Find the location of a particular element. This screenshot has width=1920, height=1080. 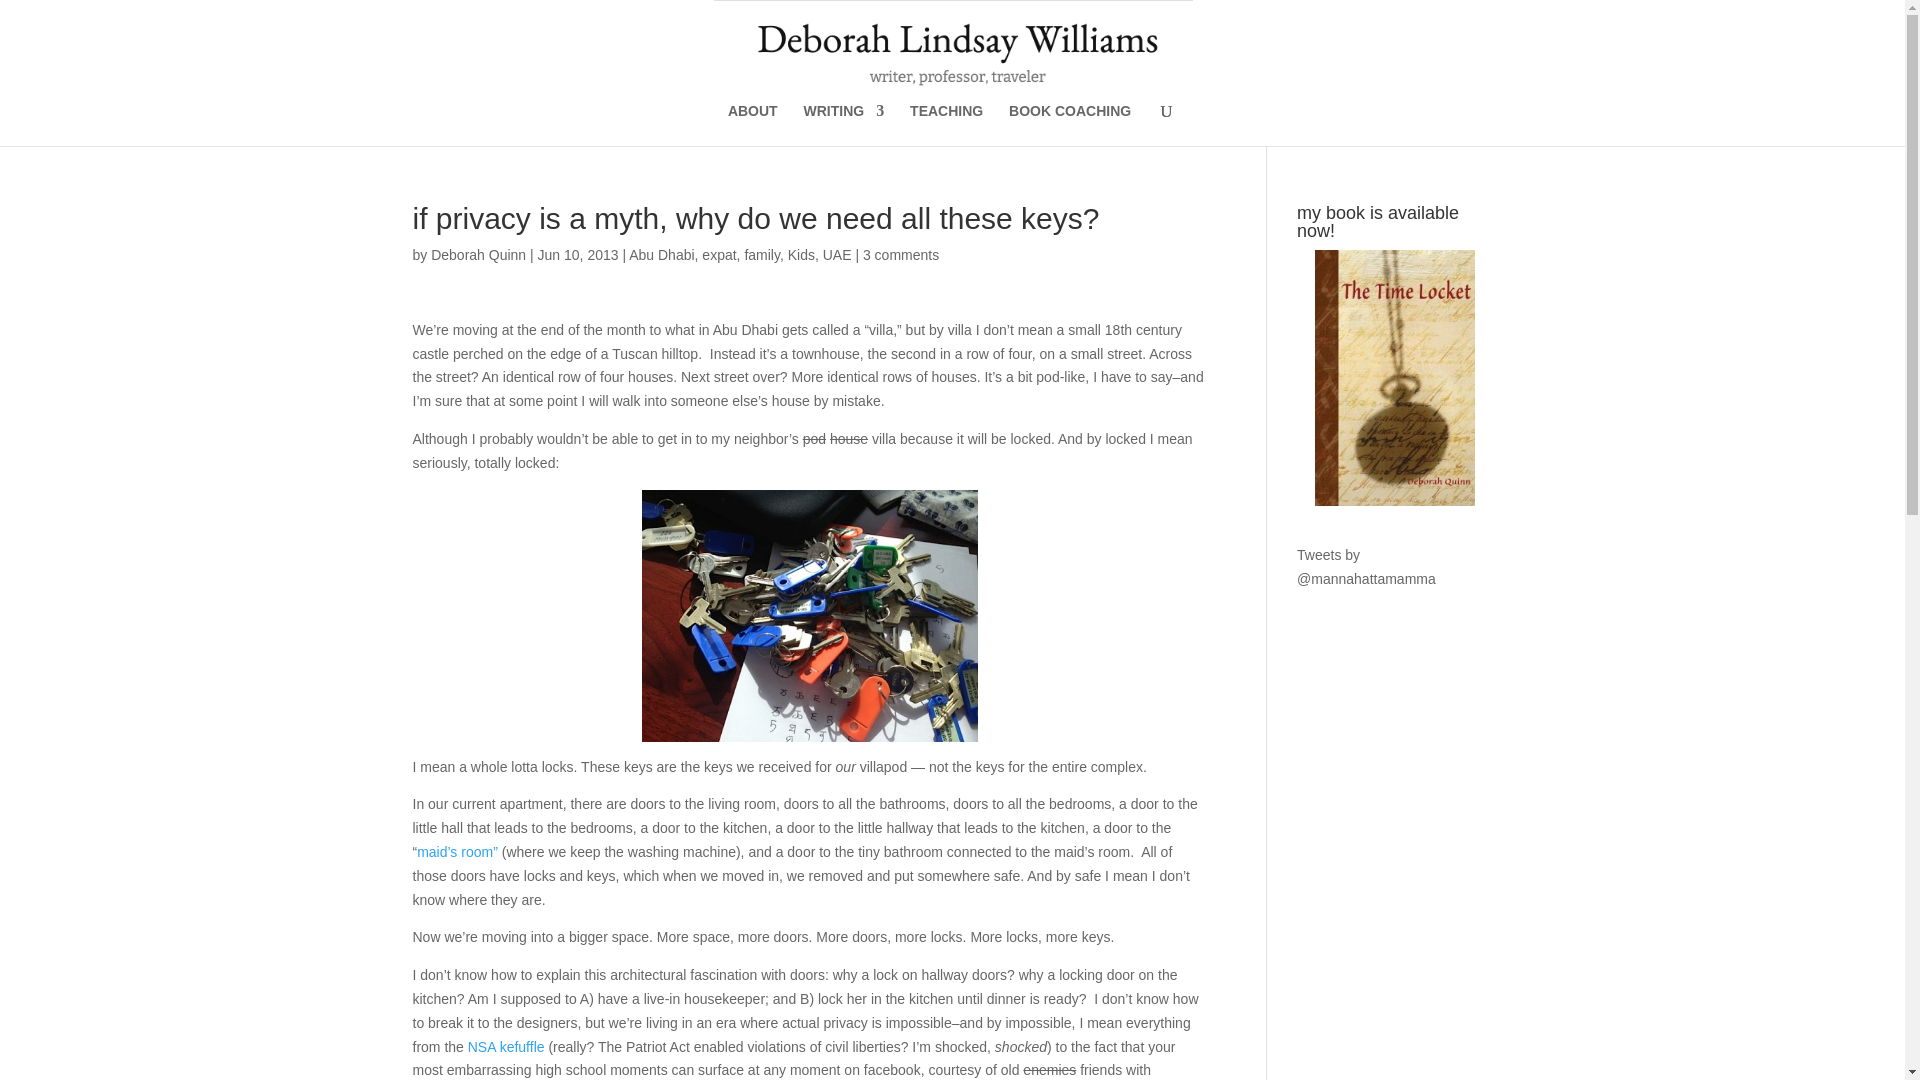

family is located at coordinates (762, 255).